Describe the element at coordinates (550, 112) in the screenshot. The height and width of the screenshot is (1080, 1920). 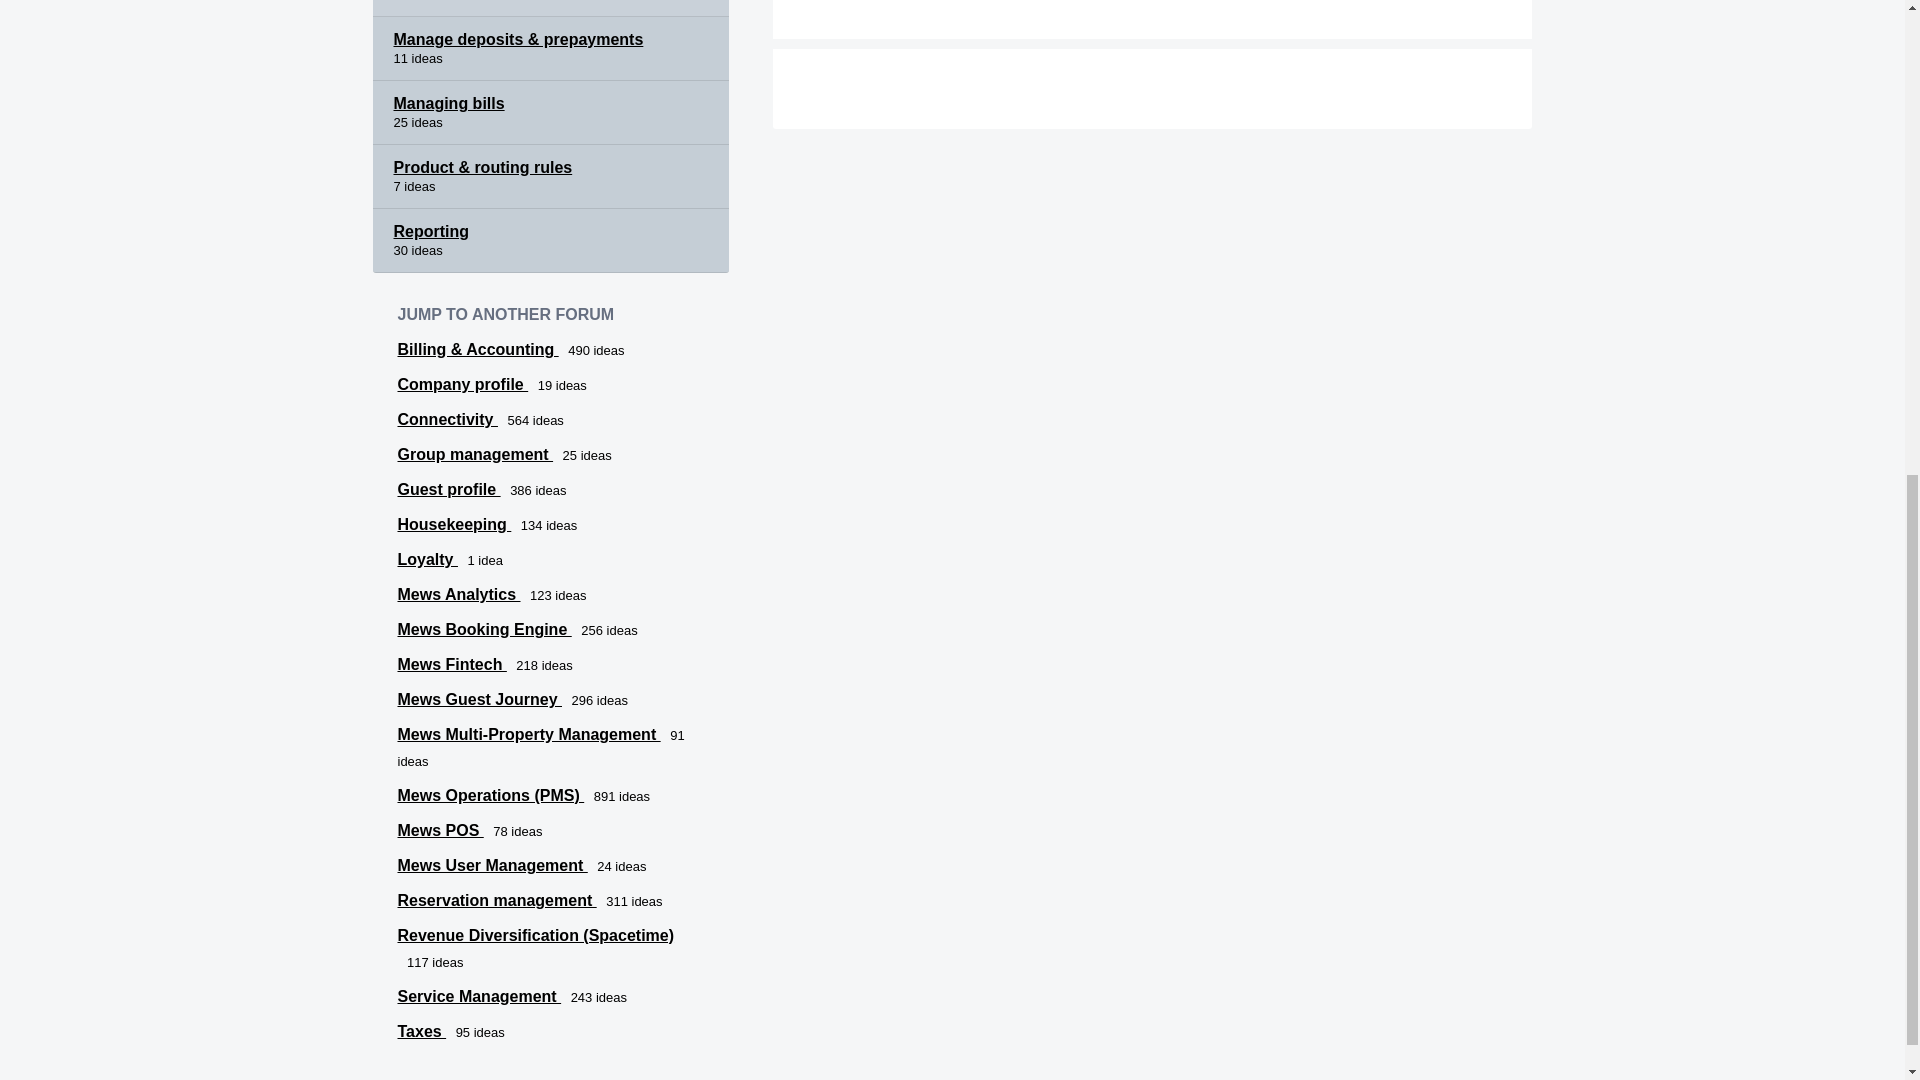
I see `Managing bills` at that location.